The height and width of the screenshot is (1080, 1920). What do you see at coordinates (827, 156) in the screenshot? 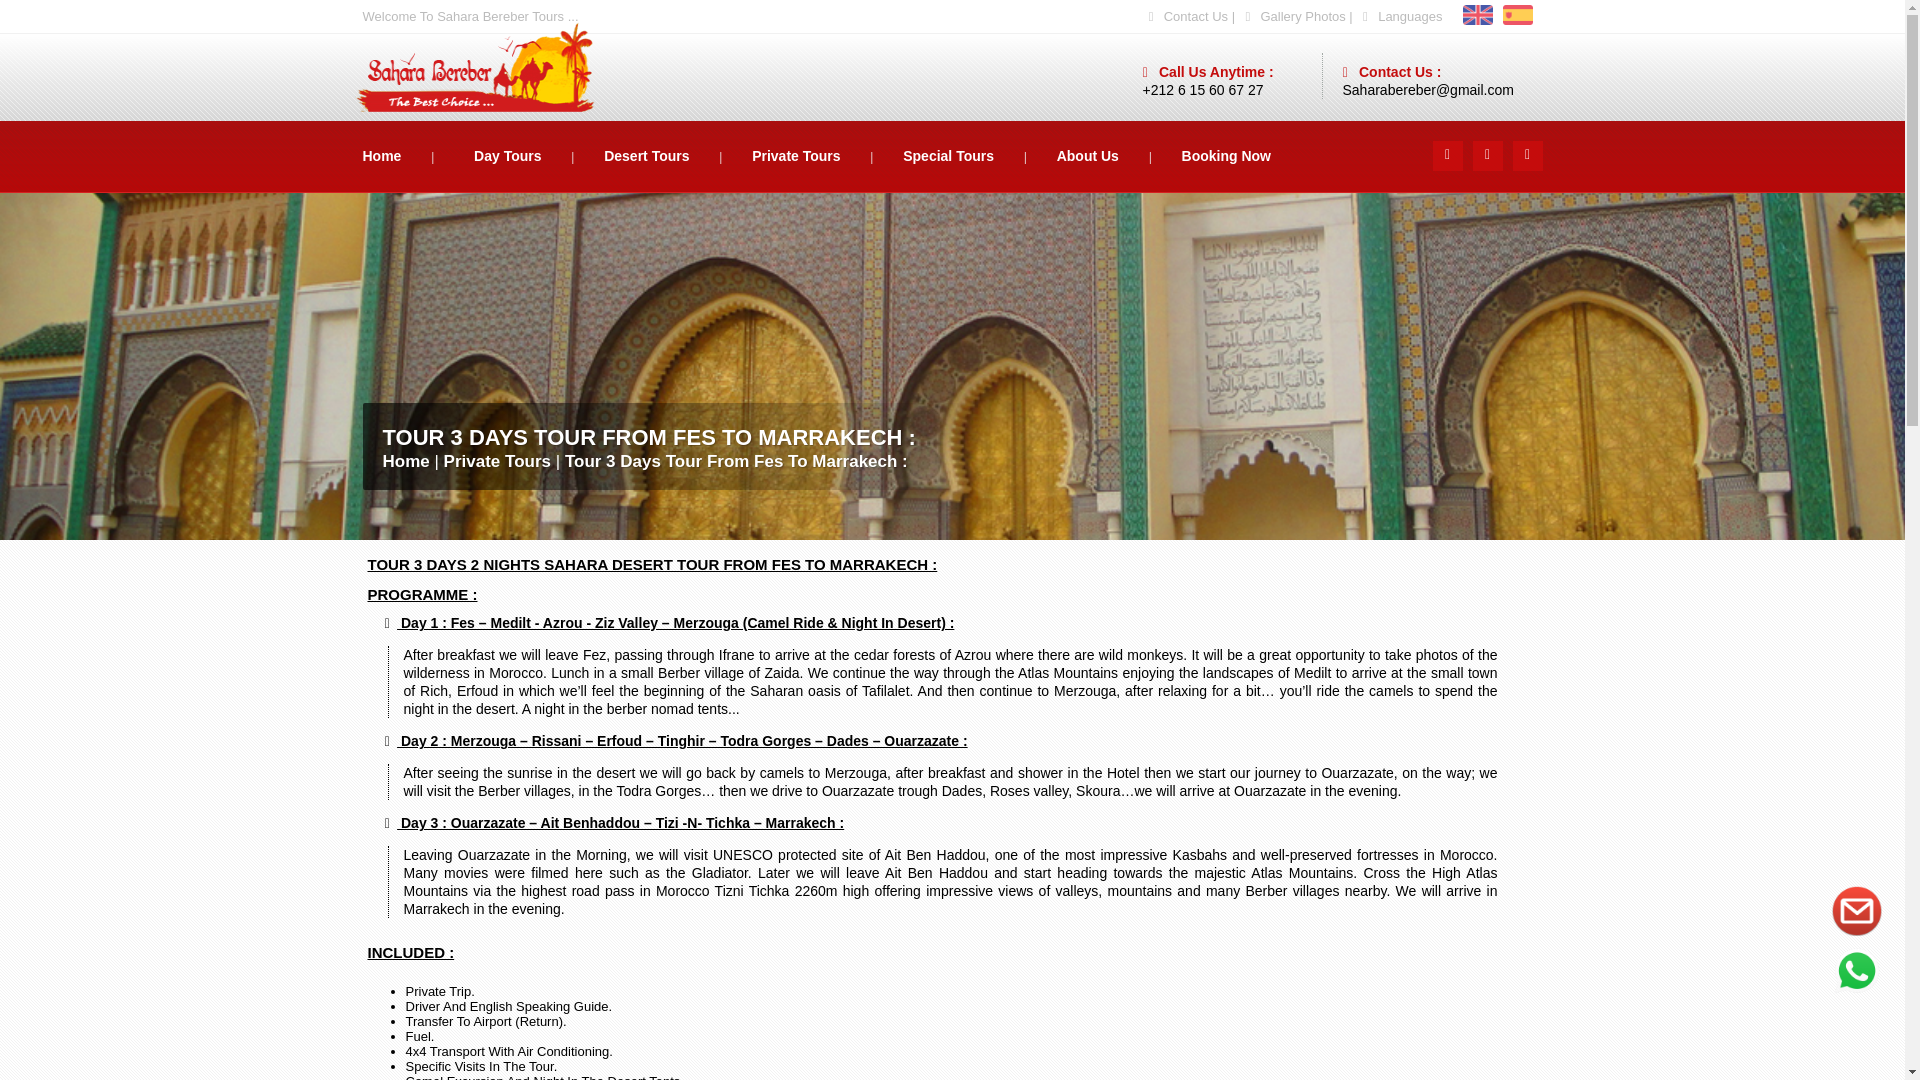
I see `Private Tours` at bounding box center [827, 156].